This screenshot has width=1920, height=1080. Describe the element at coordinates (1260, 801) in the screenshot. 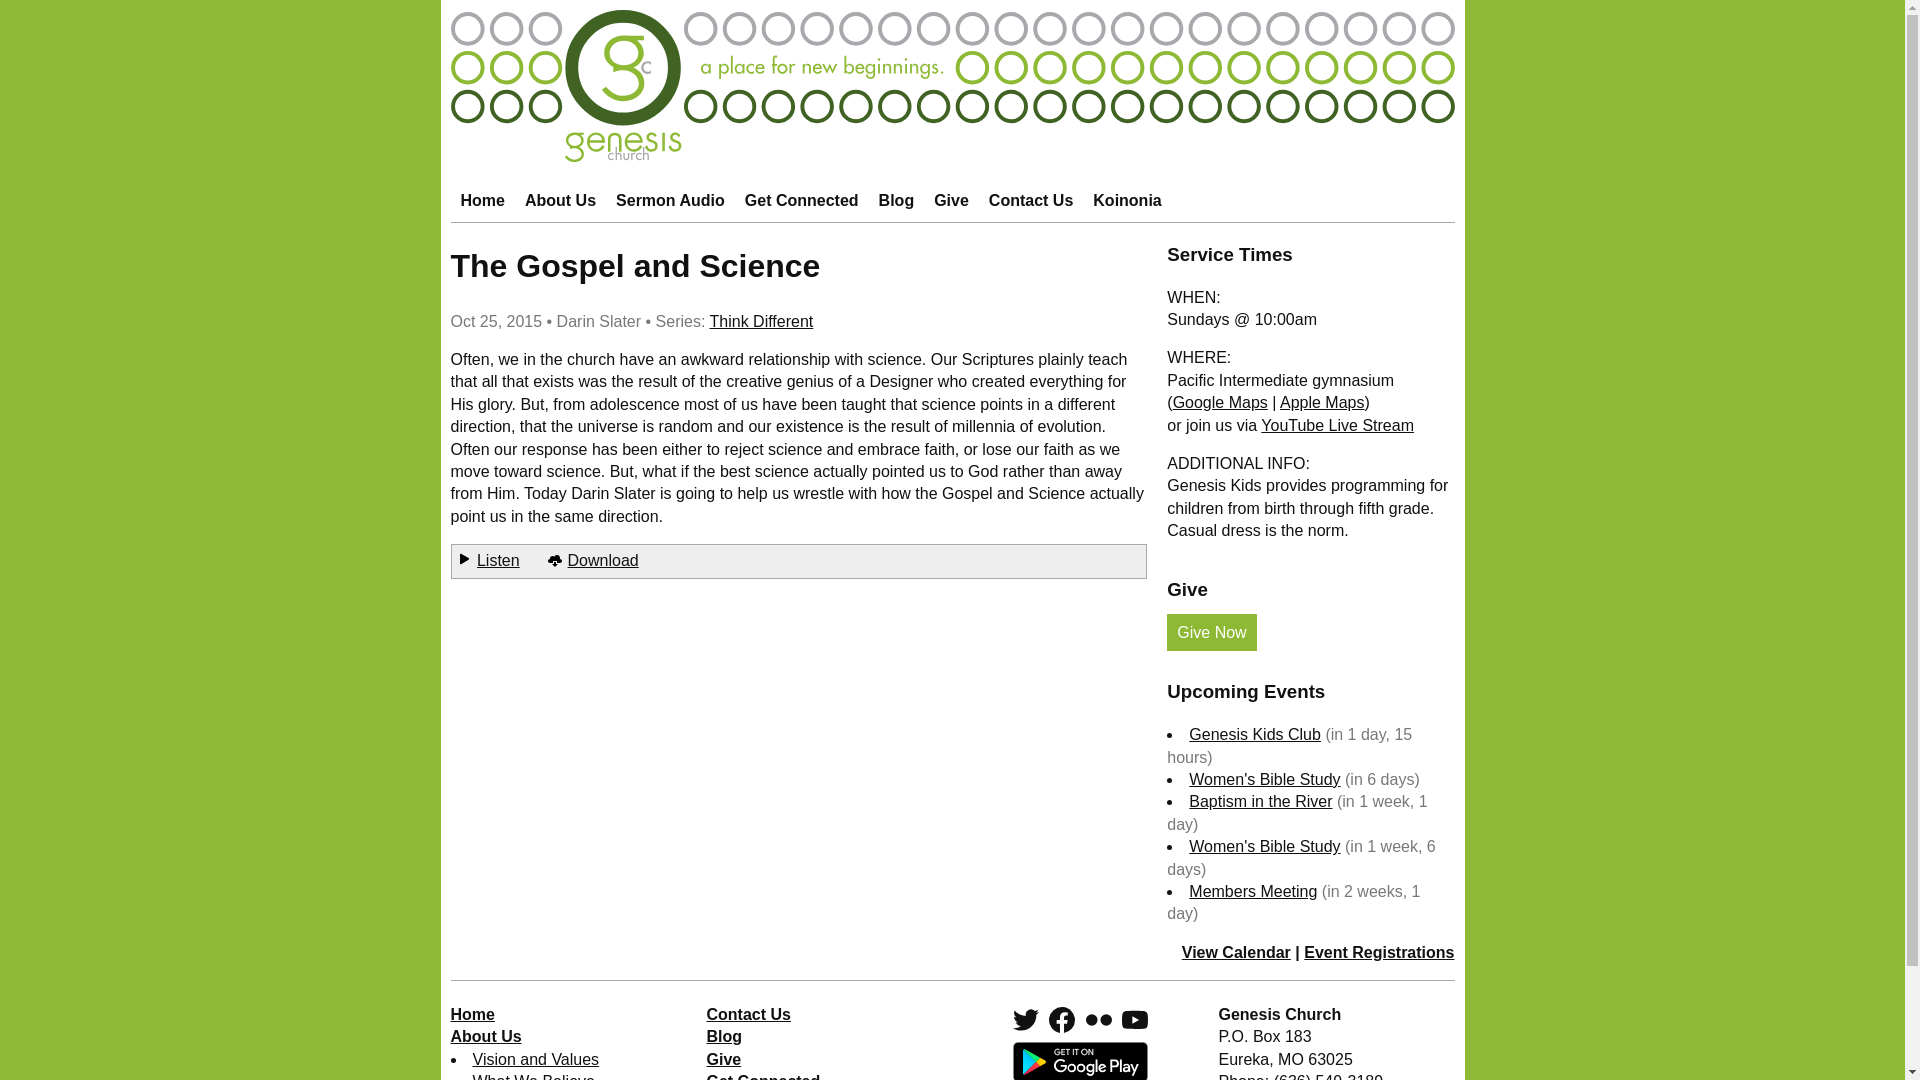

I see `Baptism in the River` at that location.